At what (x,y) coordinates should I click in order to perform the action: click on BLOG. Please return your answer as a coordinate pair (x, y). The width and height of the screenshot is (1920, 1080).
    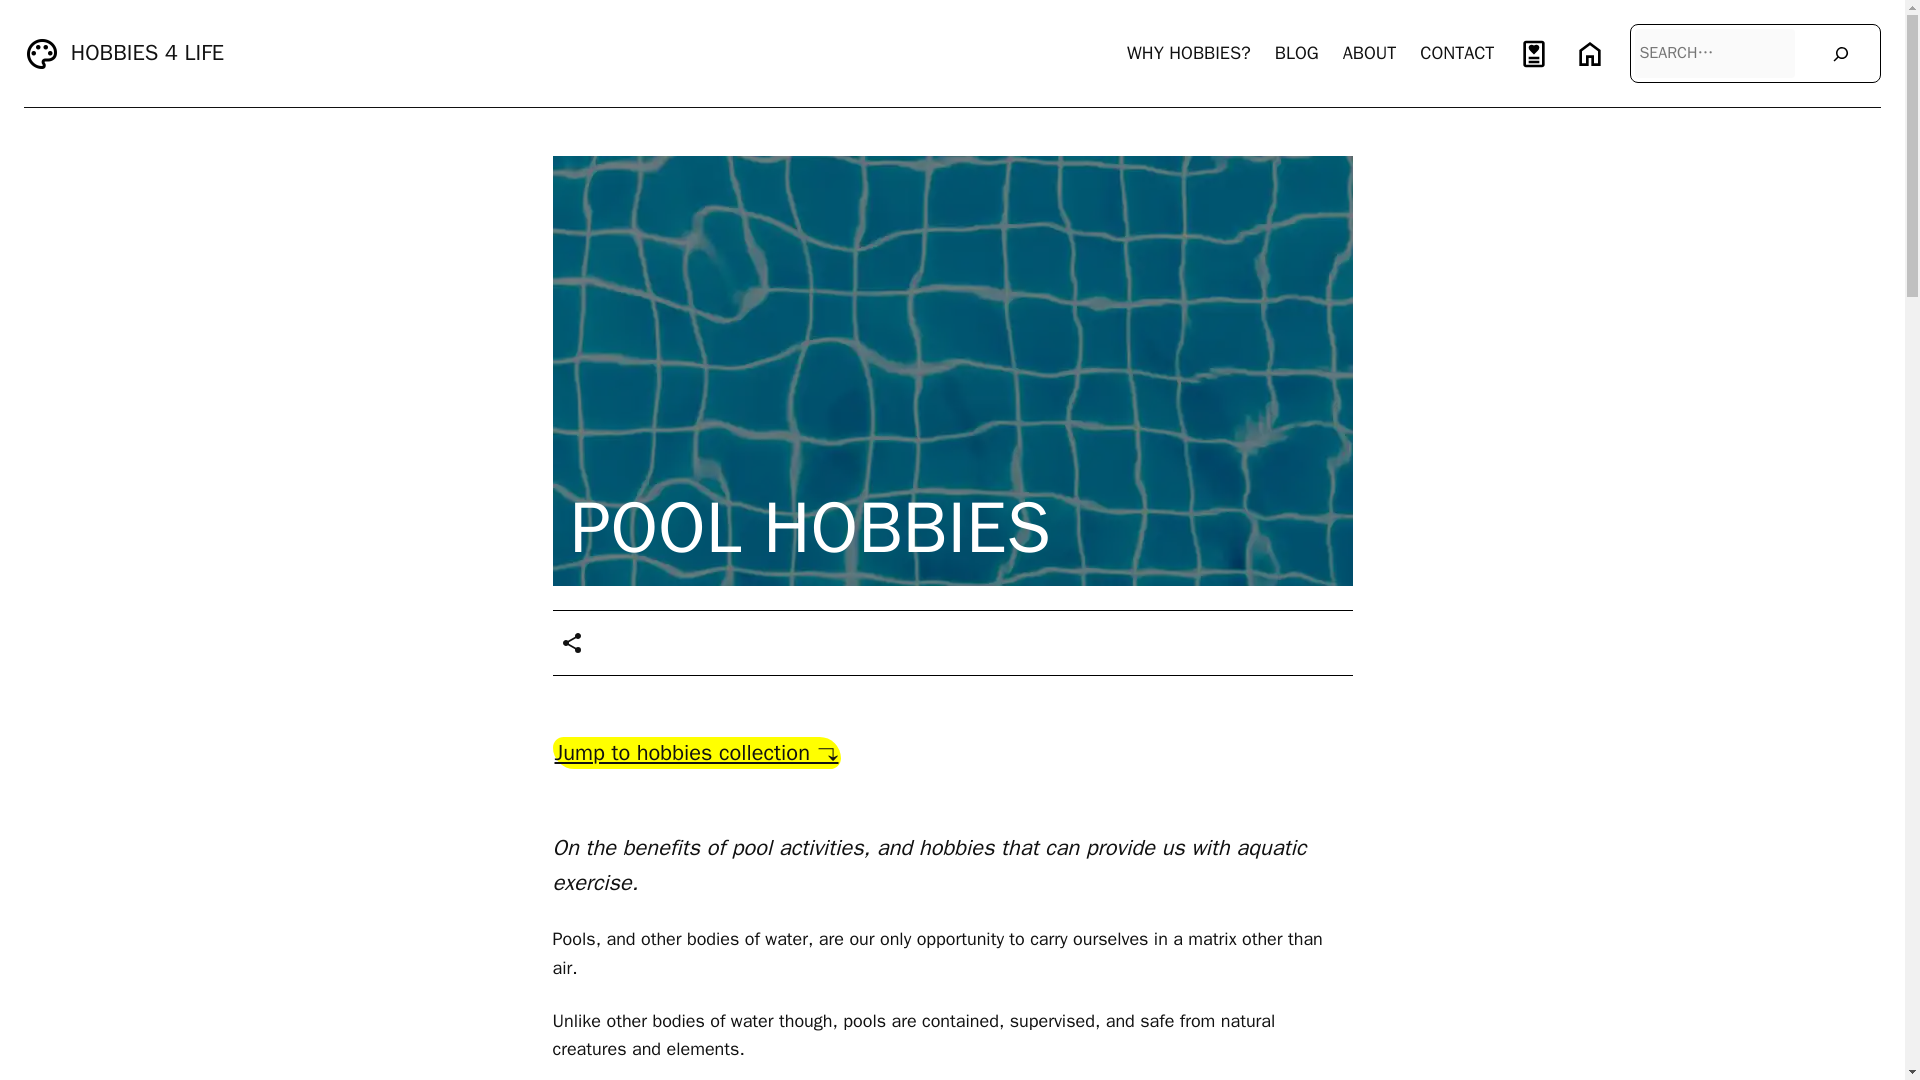
    Looking at the image, I should click on (1296, 53).